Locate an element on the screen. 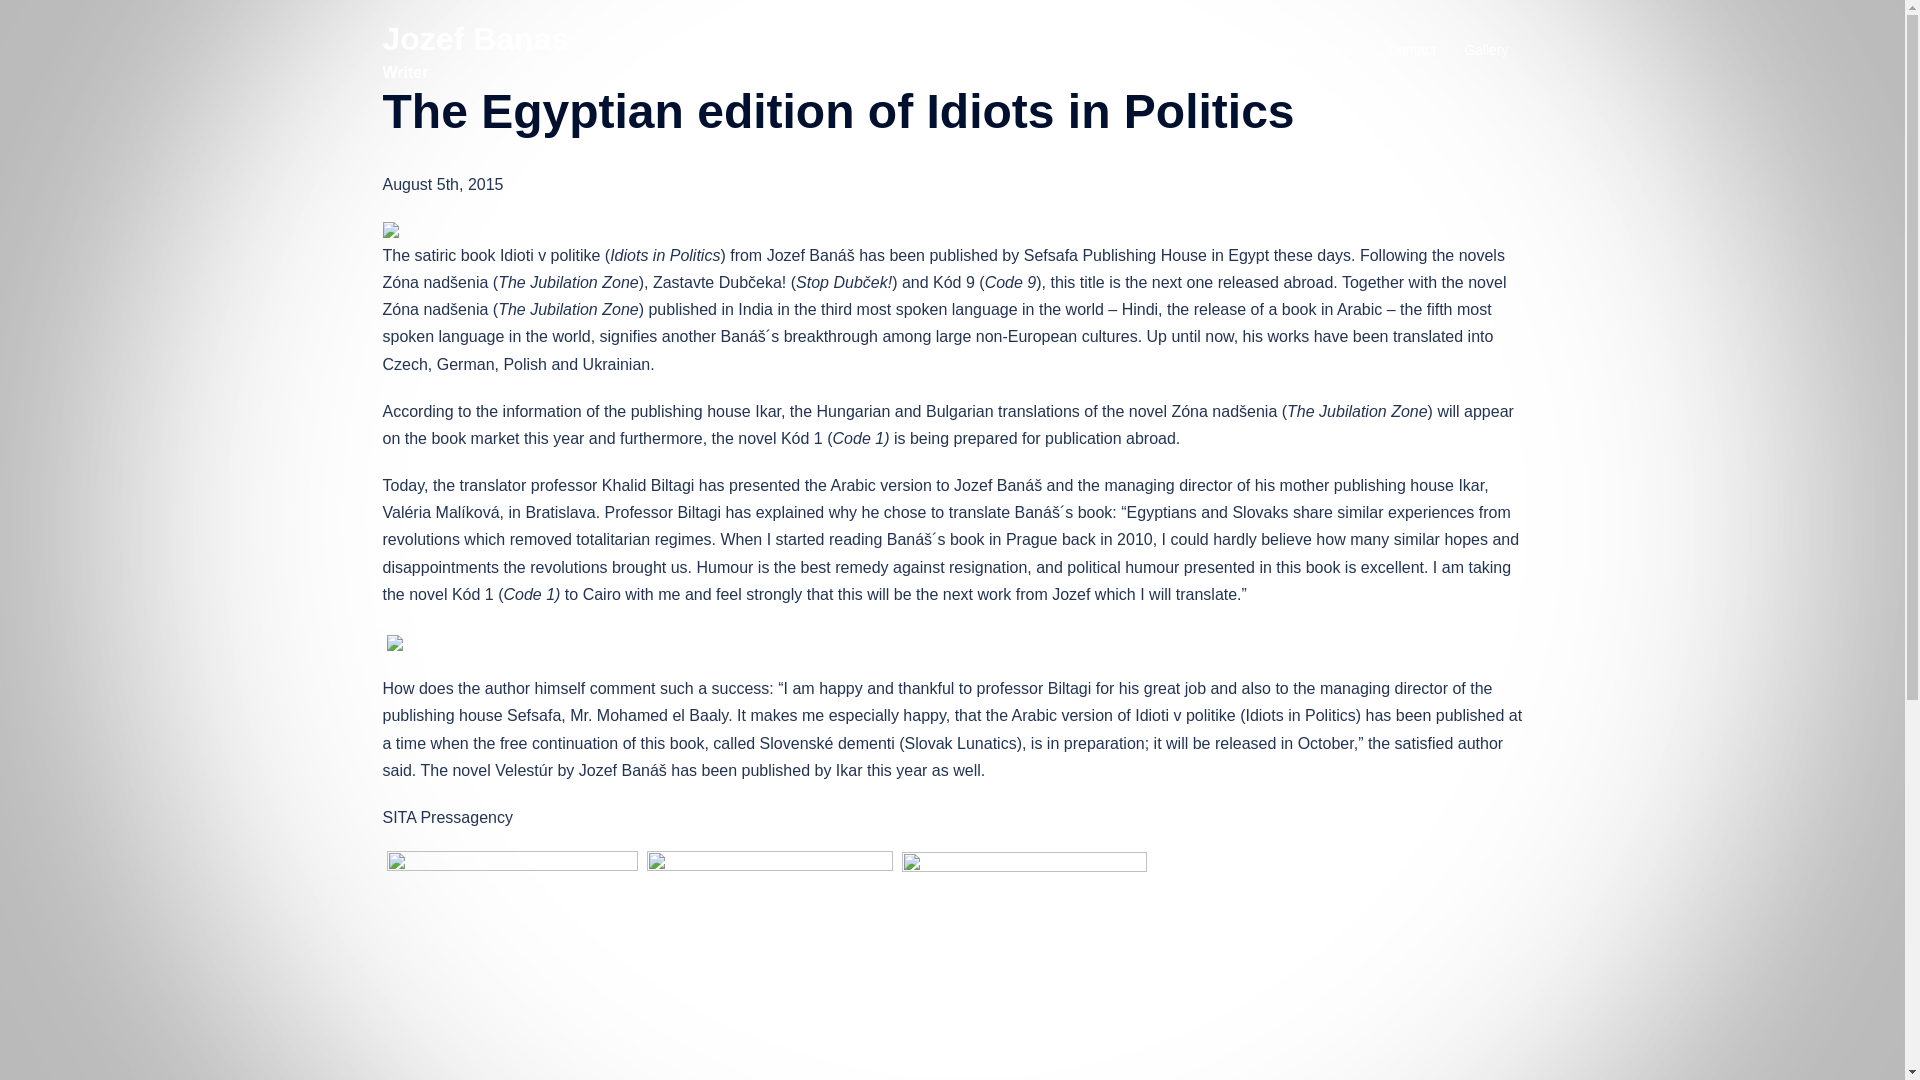 This screenshot has height=1080, width=1920. Novels is located at coordinates (1106, 50).